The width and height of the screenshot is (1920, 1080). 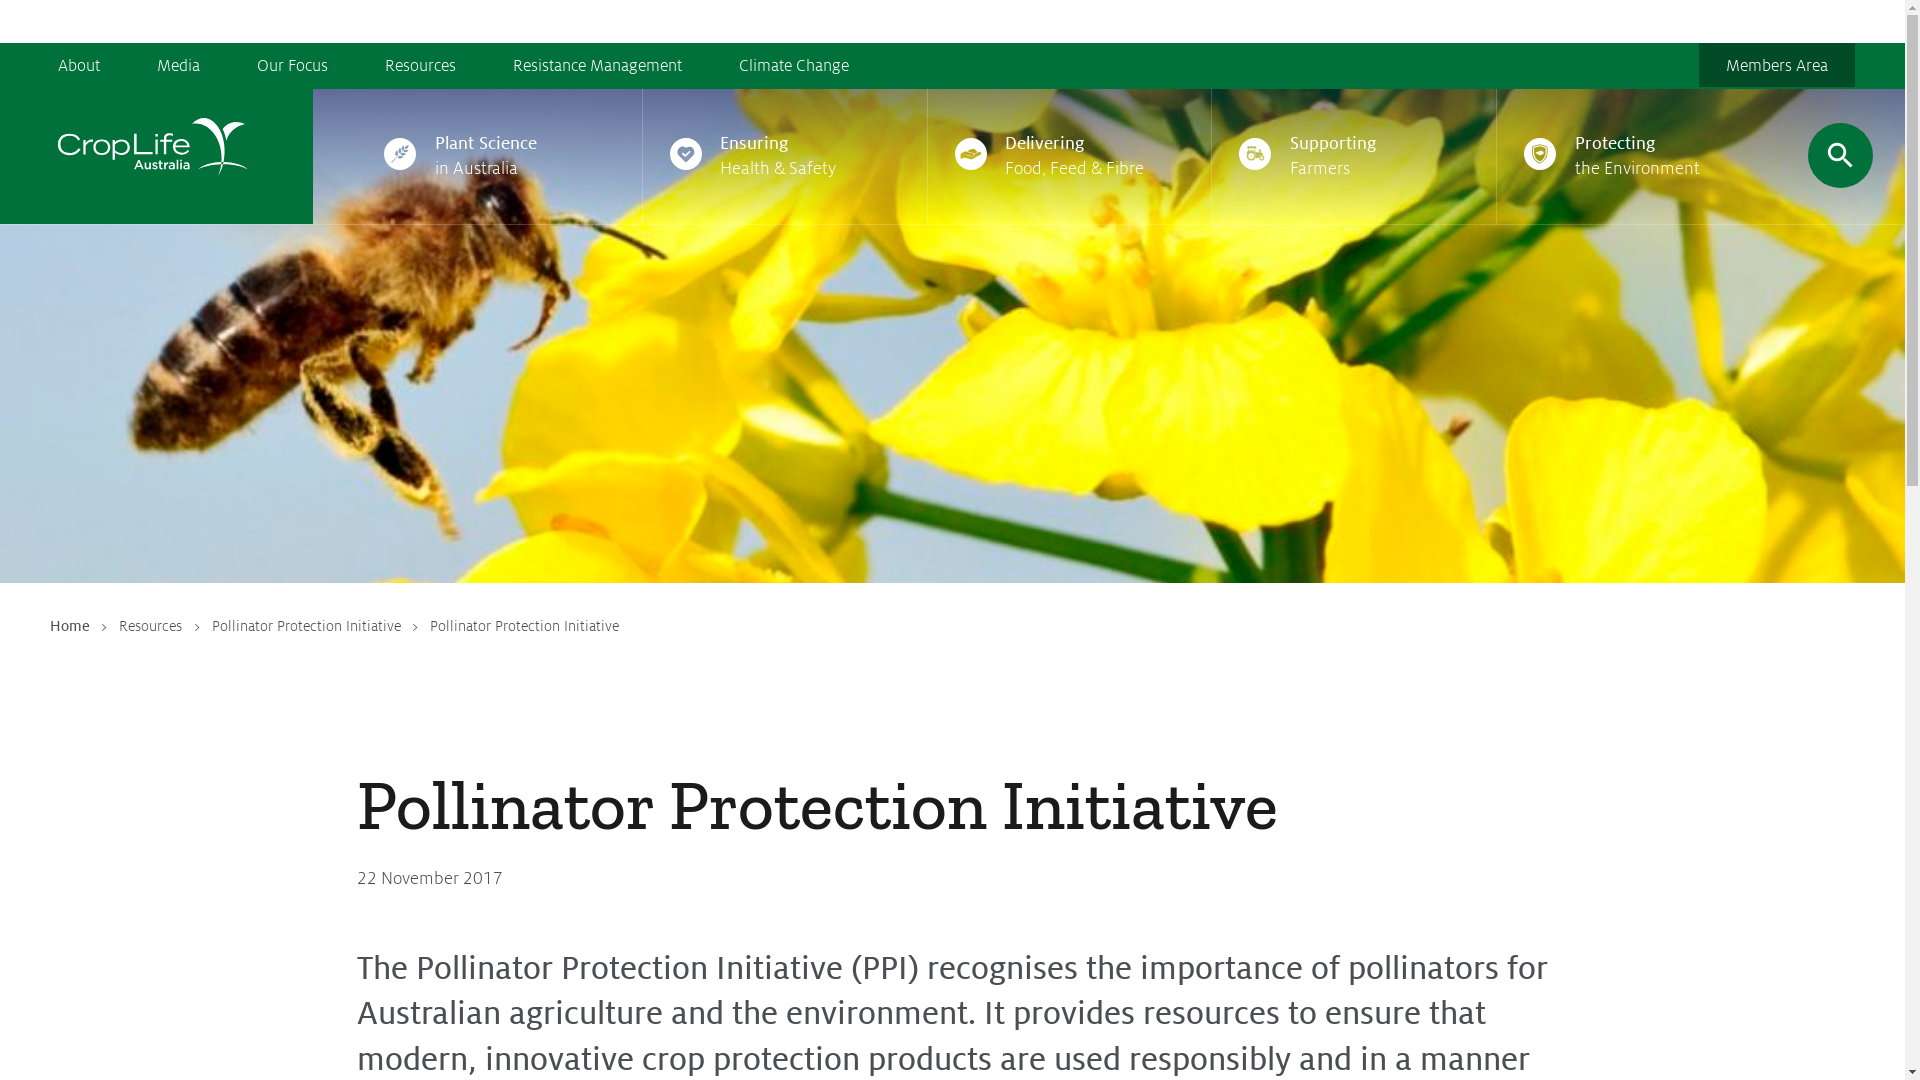 What do you see at coordinates (1777, 65) in the screenshot?
I see `Members Area` at bounding box center [1777, 65].